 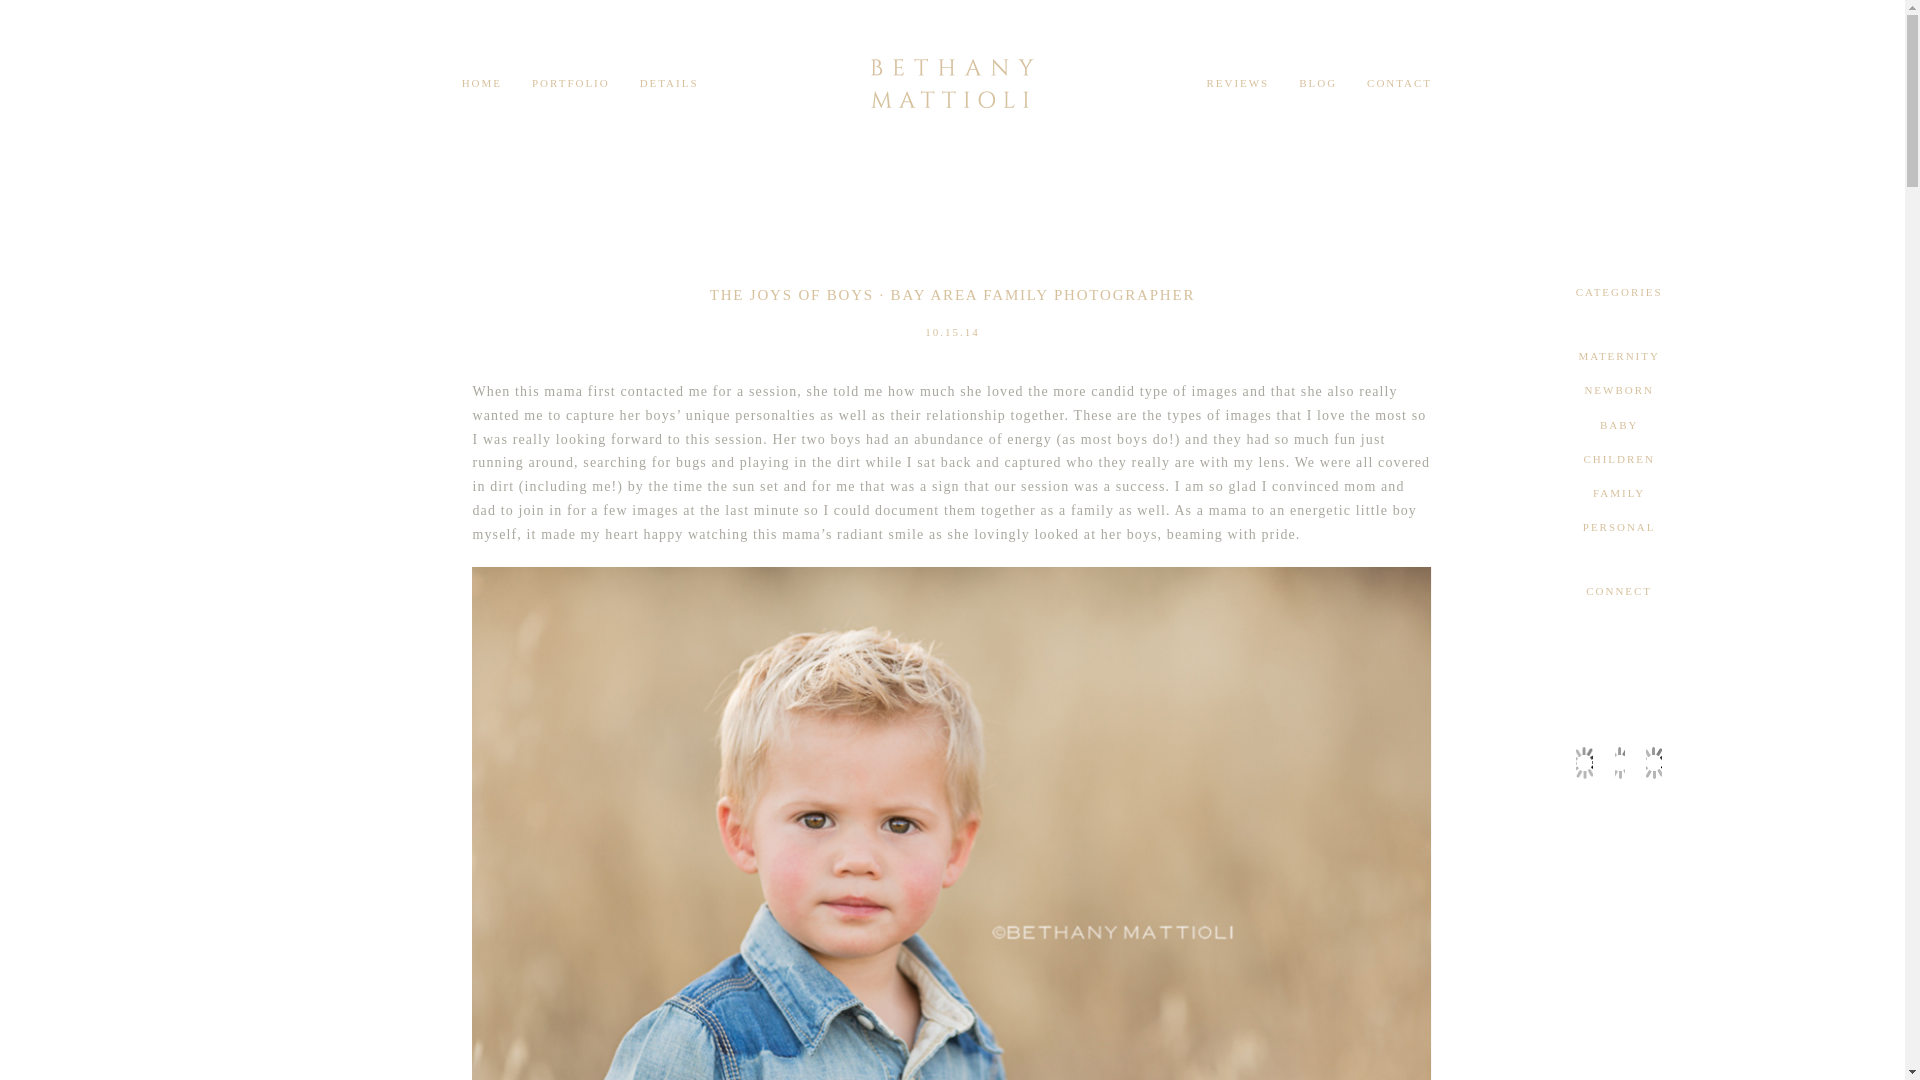 I want to click on CONTACT, so click(x=1400, y=82).